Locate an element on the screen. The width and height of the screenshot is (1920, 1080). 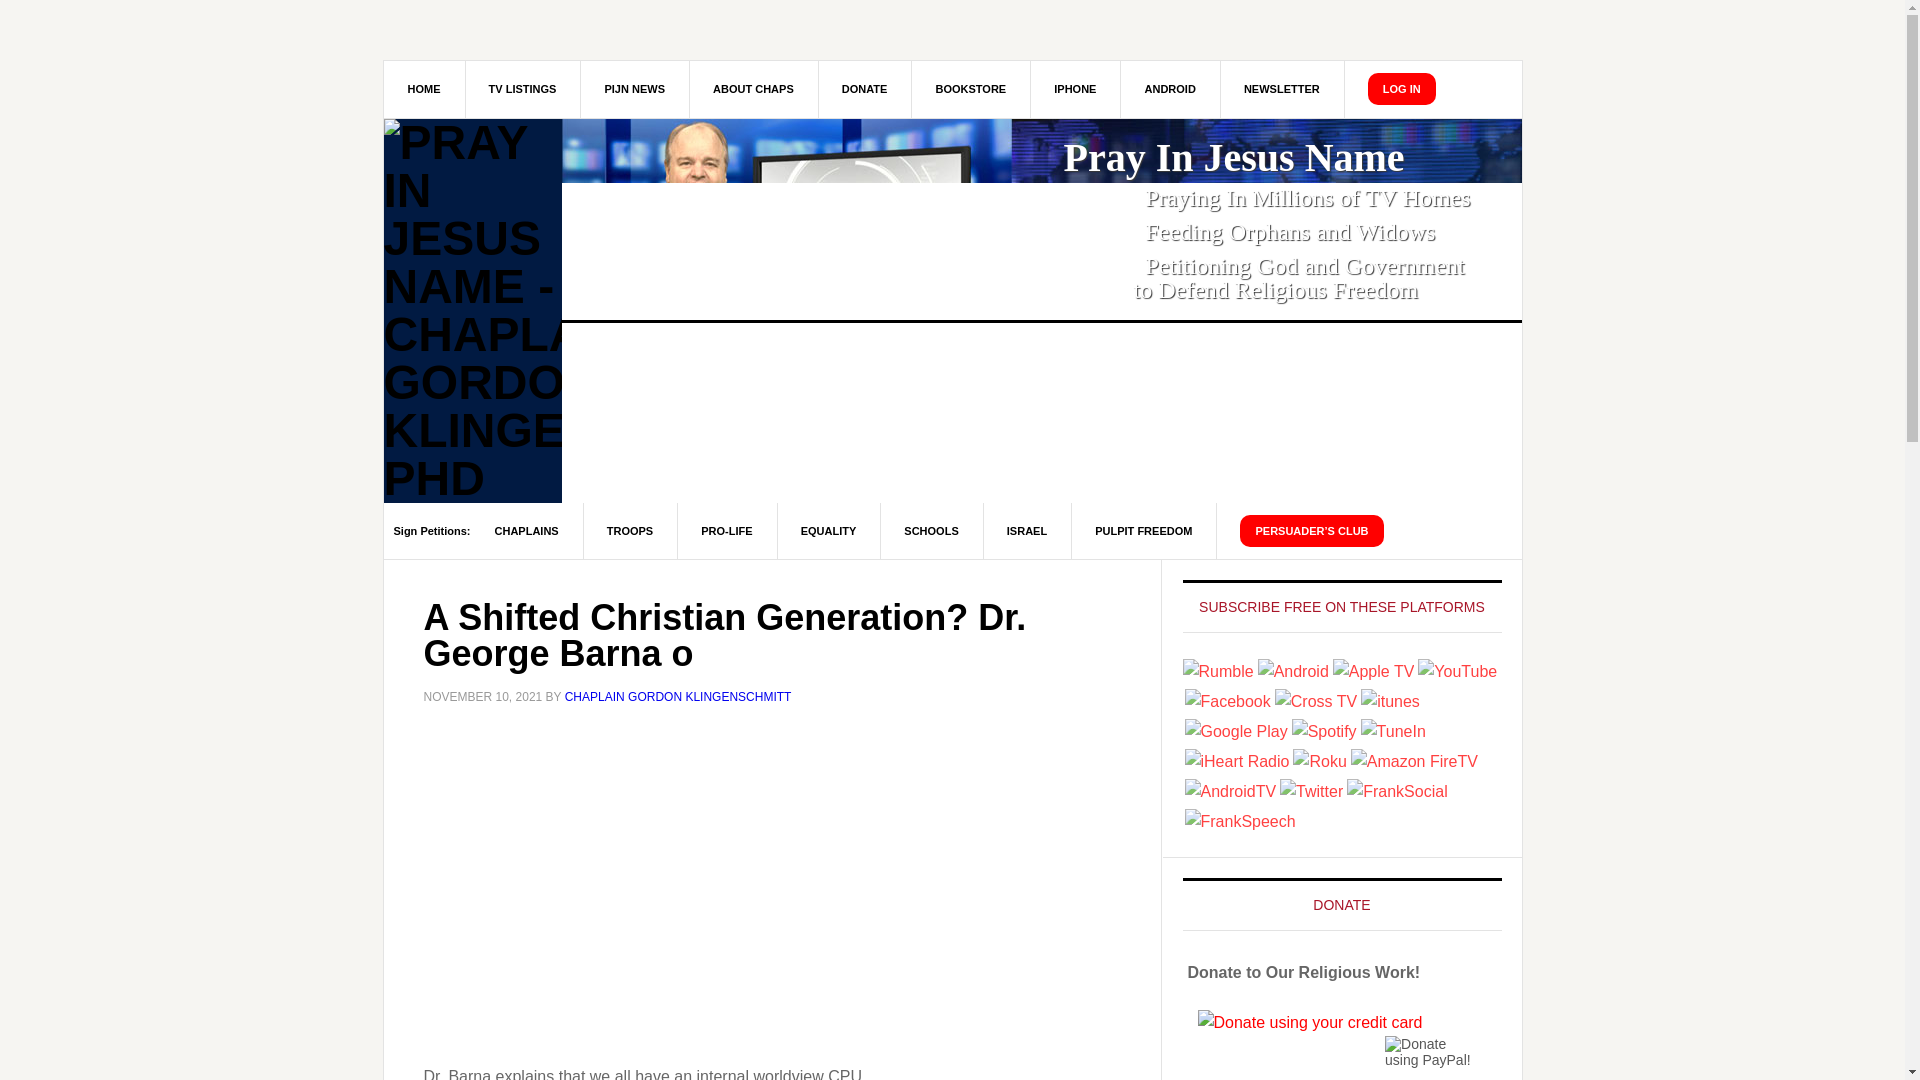
ISRAEL is located at coordinates (1027, 530).